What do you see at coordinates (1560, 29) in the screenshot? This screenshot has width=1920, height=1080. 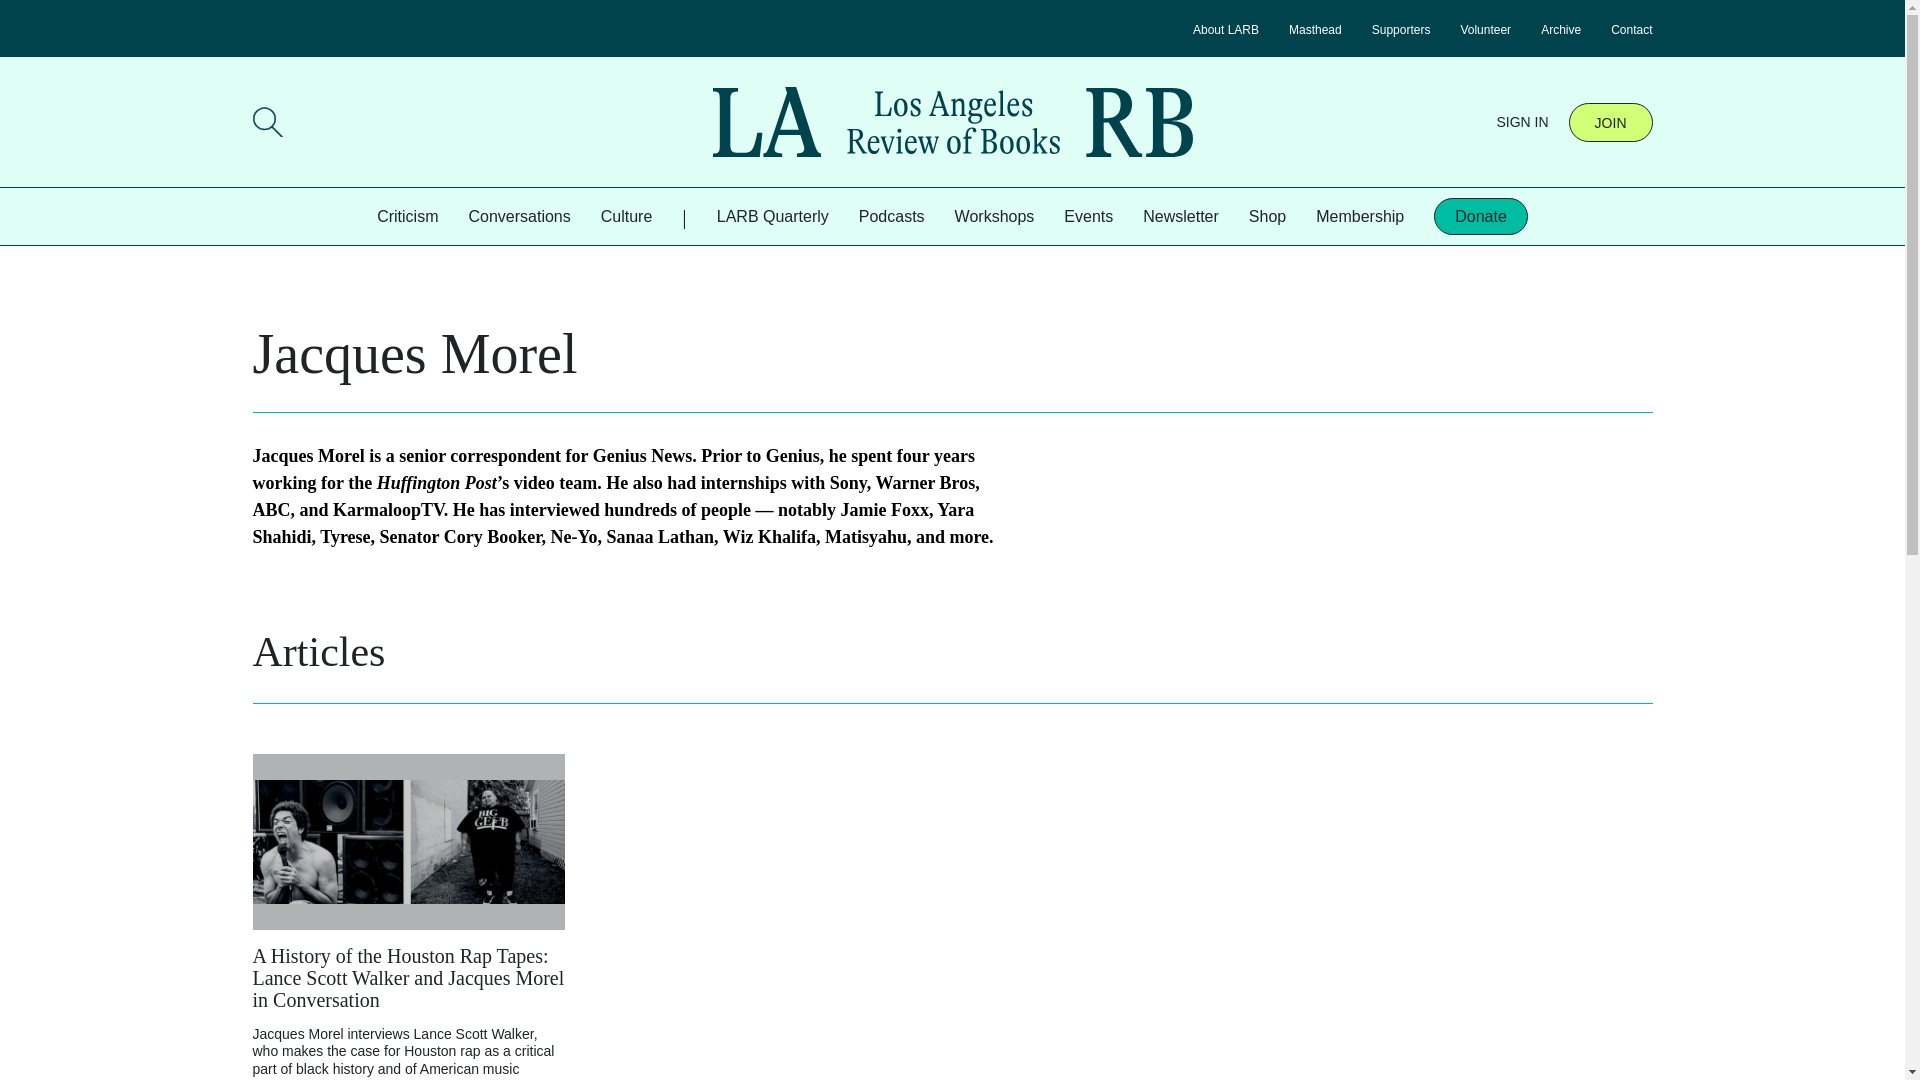 I see `Archive` at bounding box center [1560, 29].